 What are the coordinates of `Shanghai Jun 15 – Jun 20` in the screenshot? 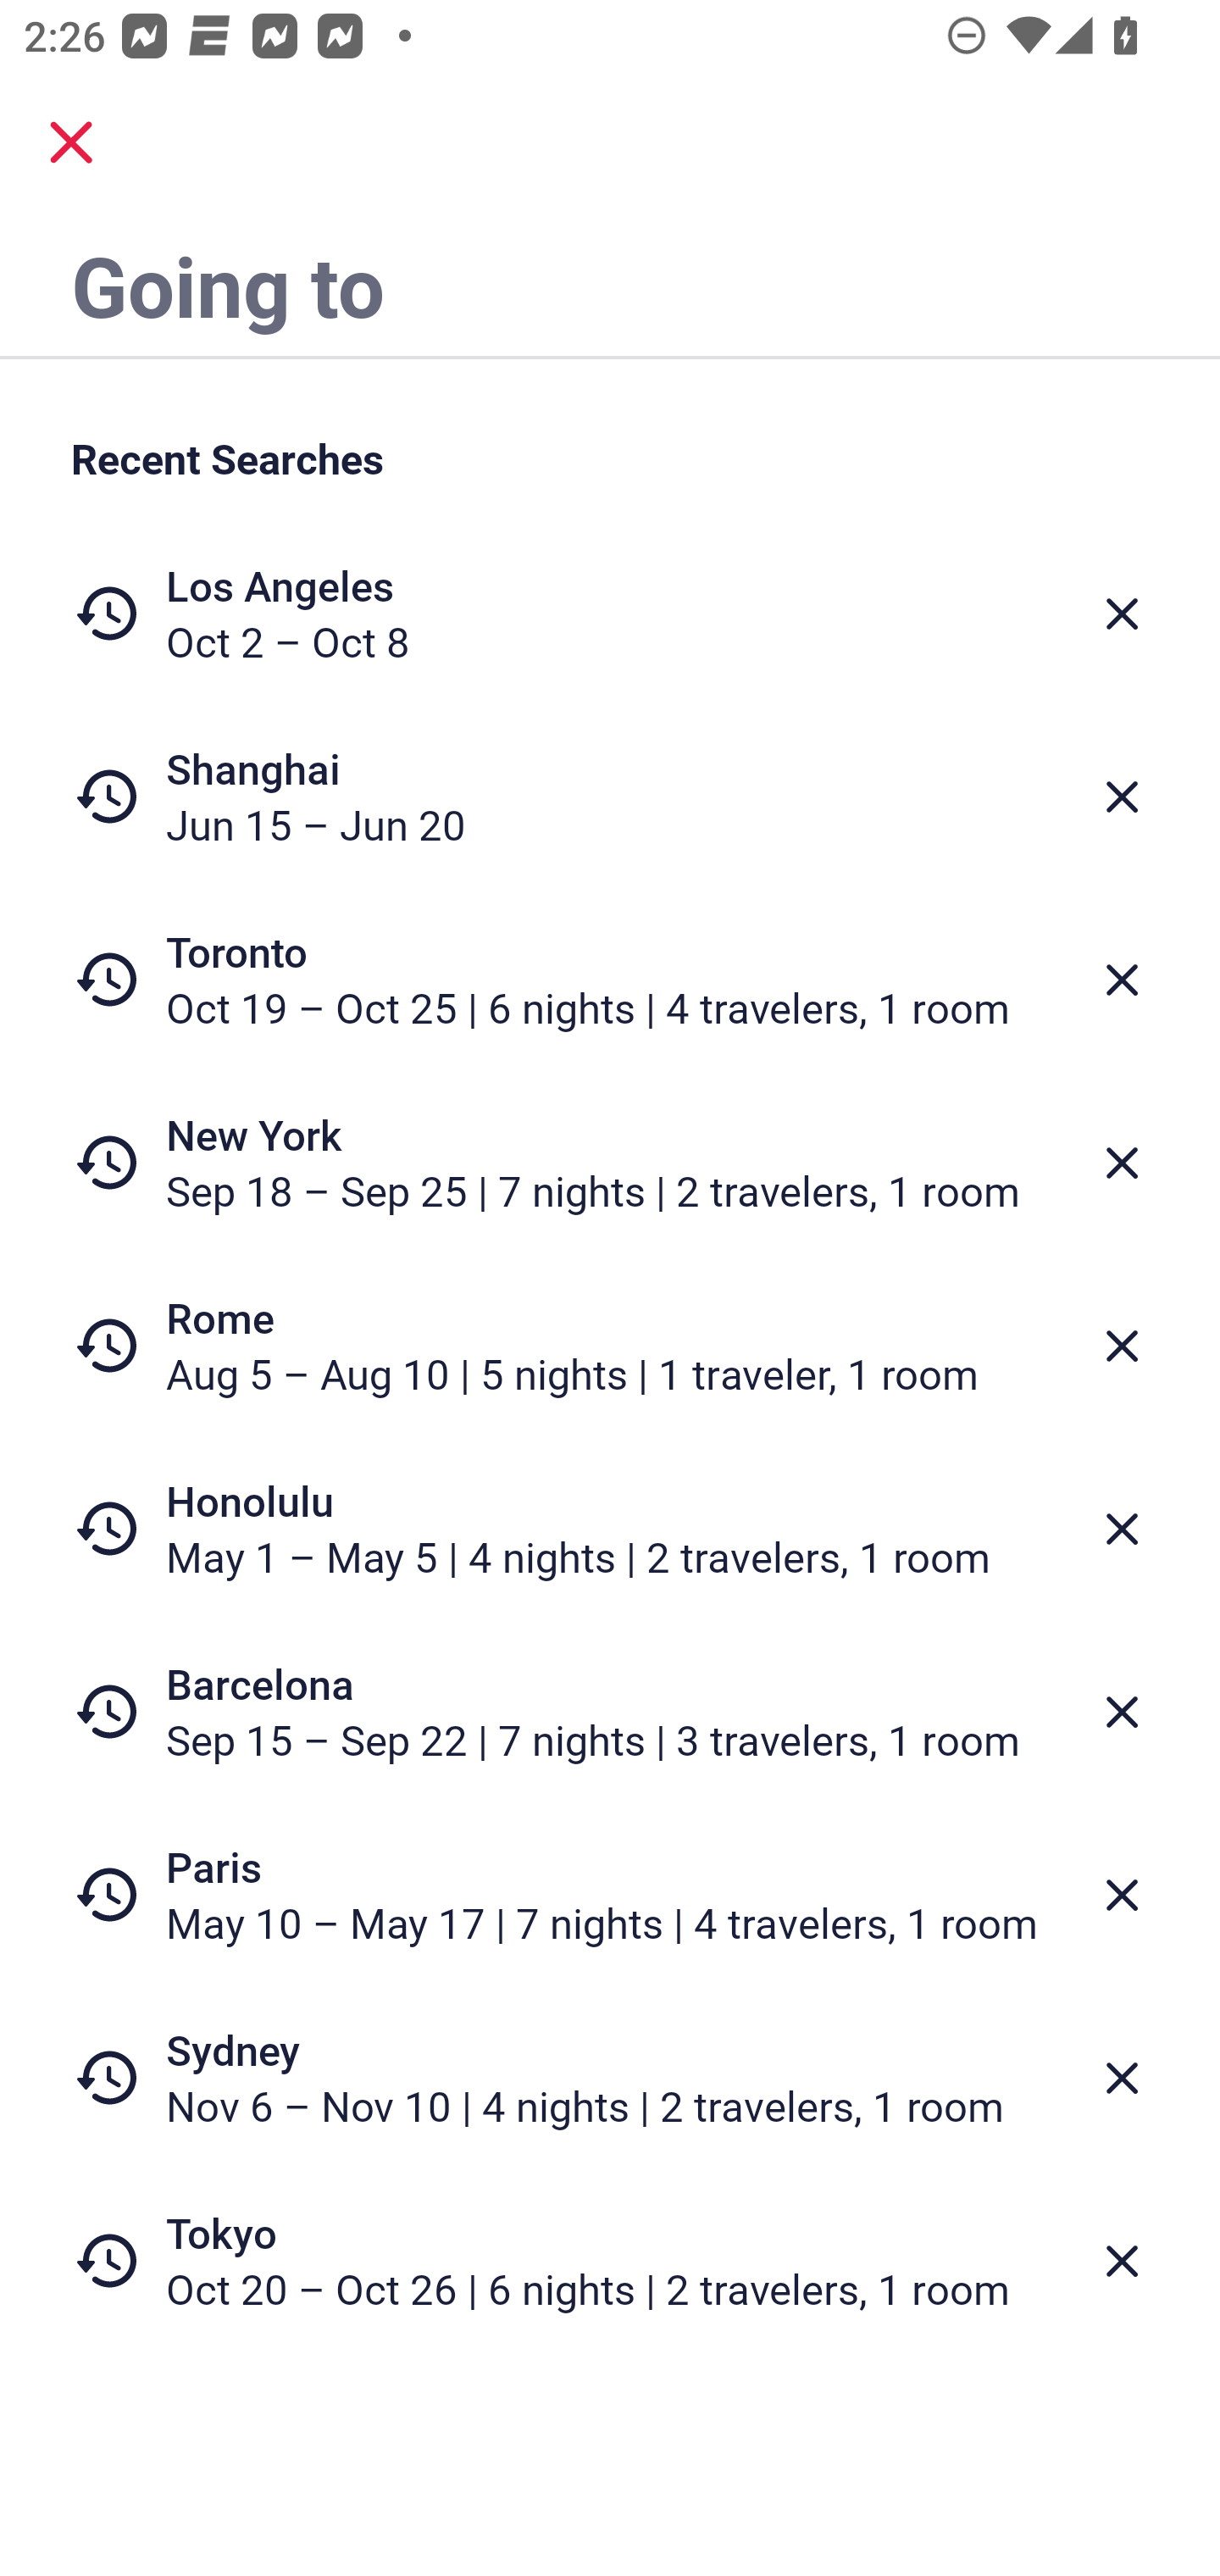 It's located at (610, 797).